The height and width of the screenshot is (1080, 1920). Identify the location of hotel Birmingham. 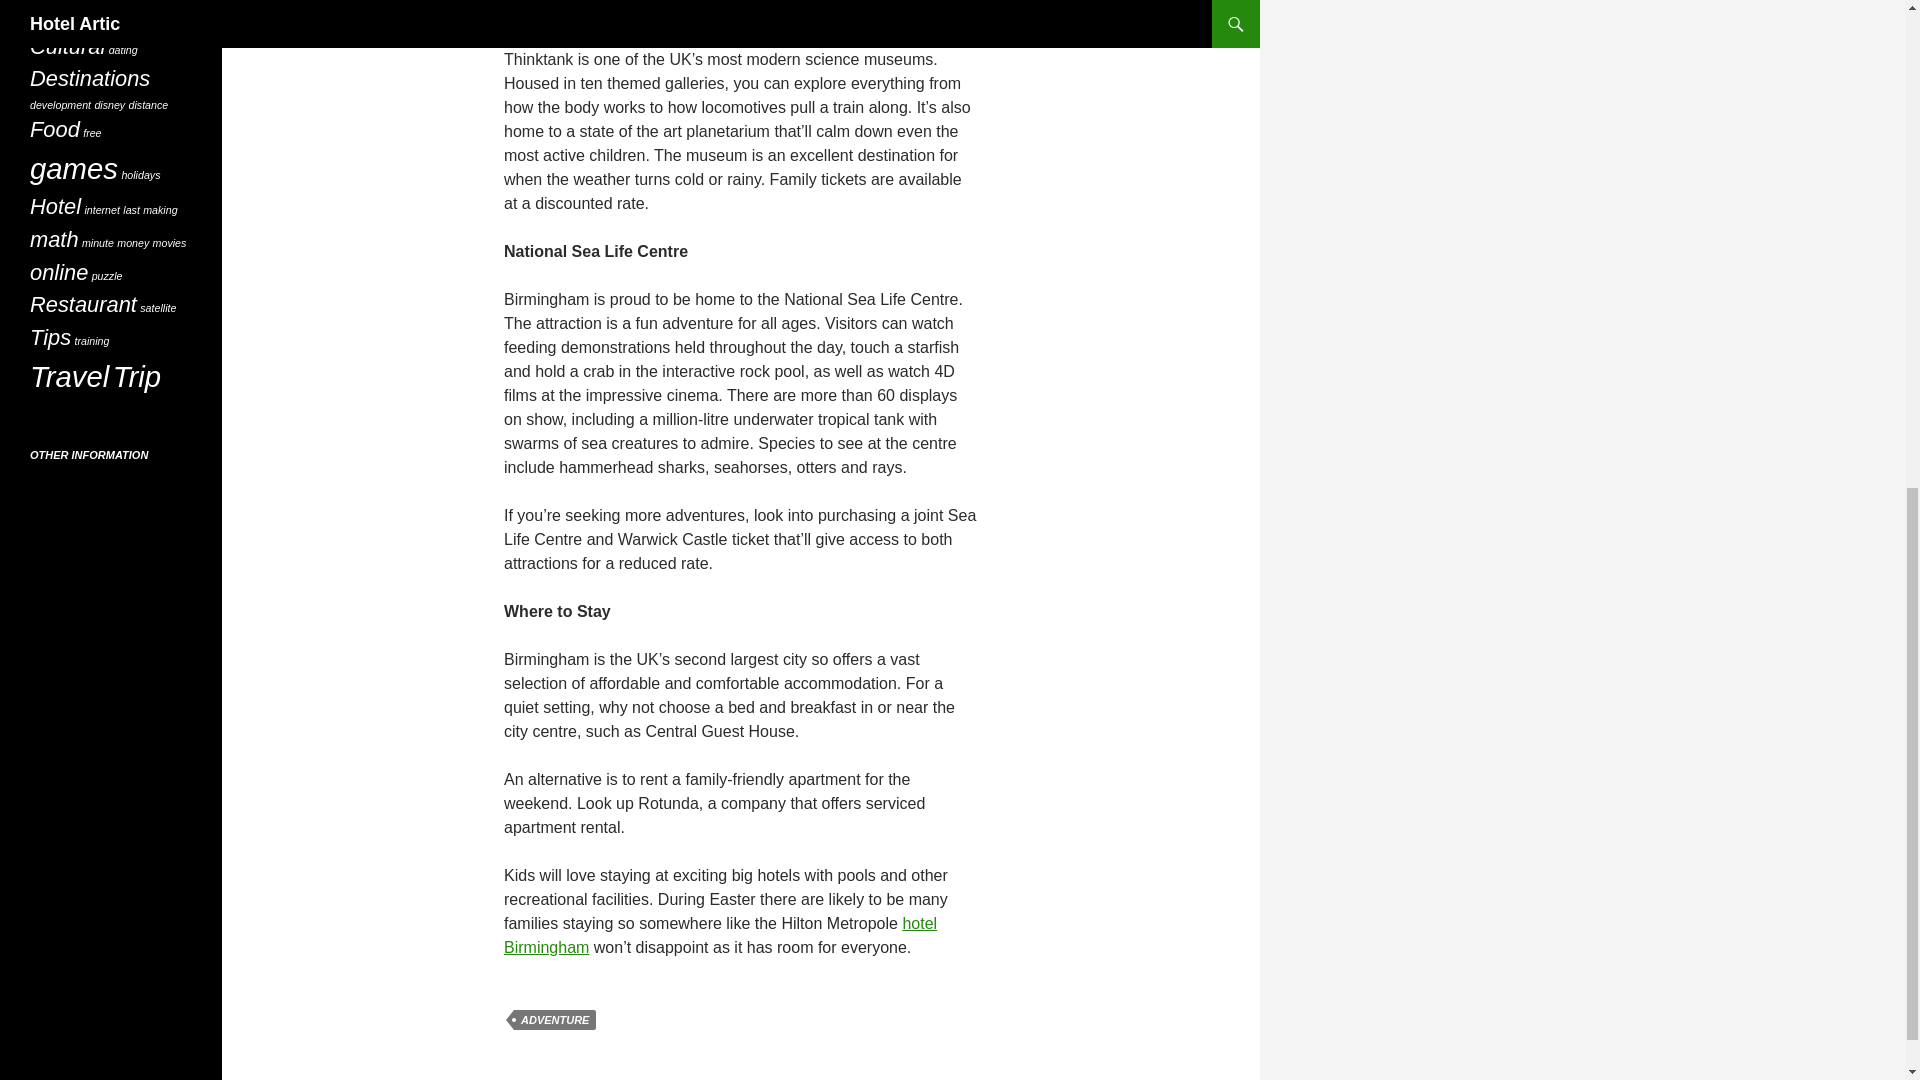
(720, 934).